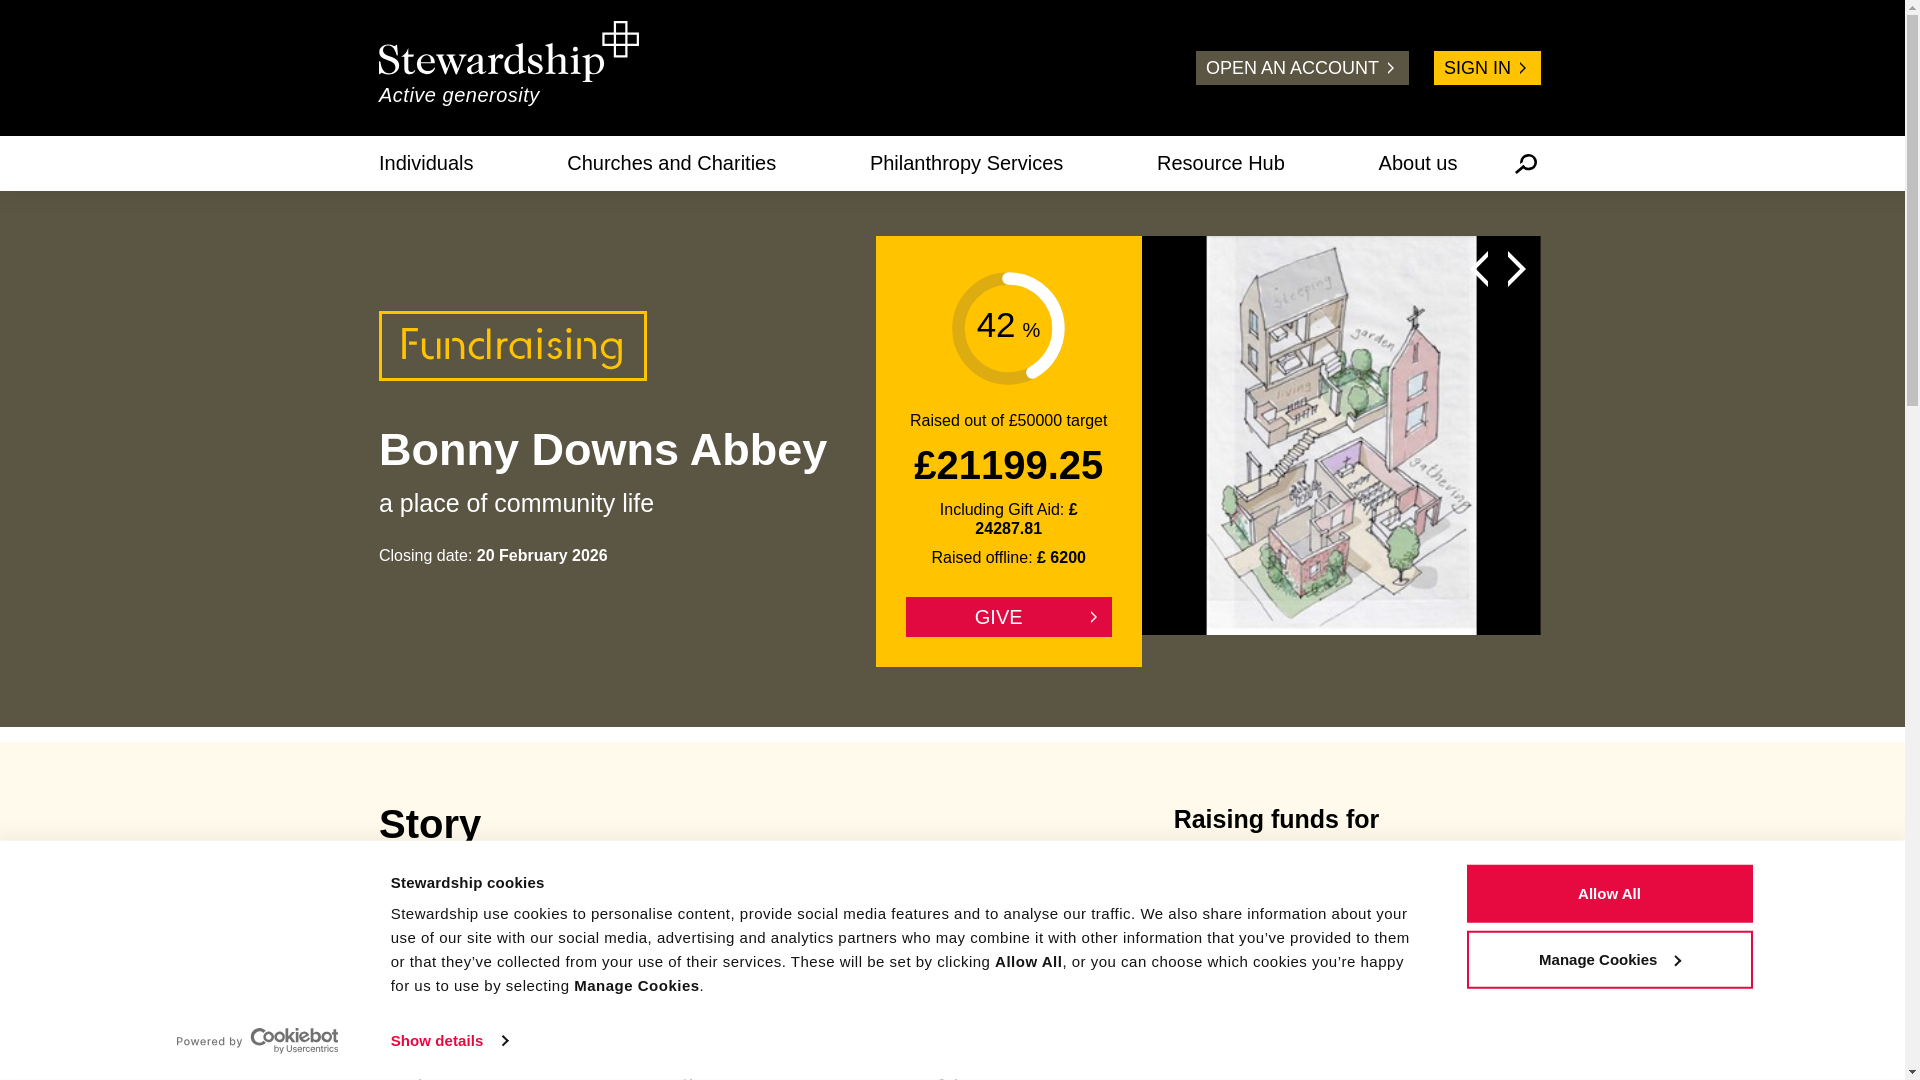  I want to click on Show details, so click(448, 1041).